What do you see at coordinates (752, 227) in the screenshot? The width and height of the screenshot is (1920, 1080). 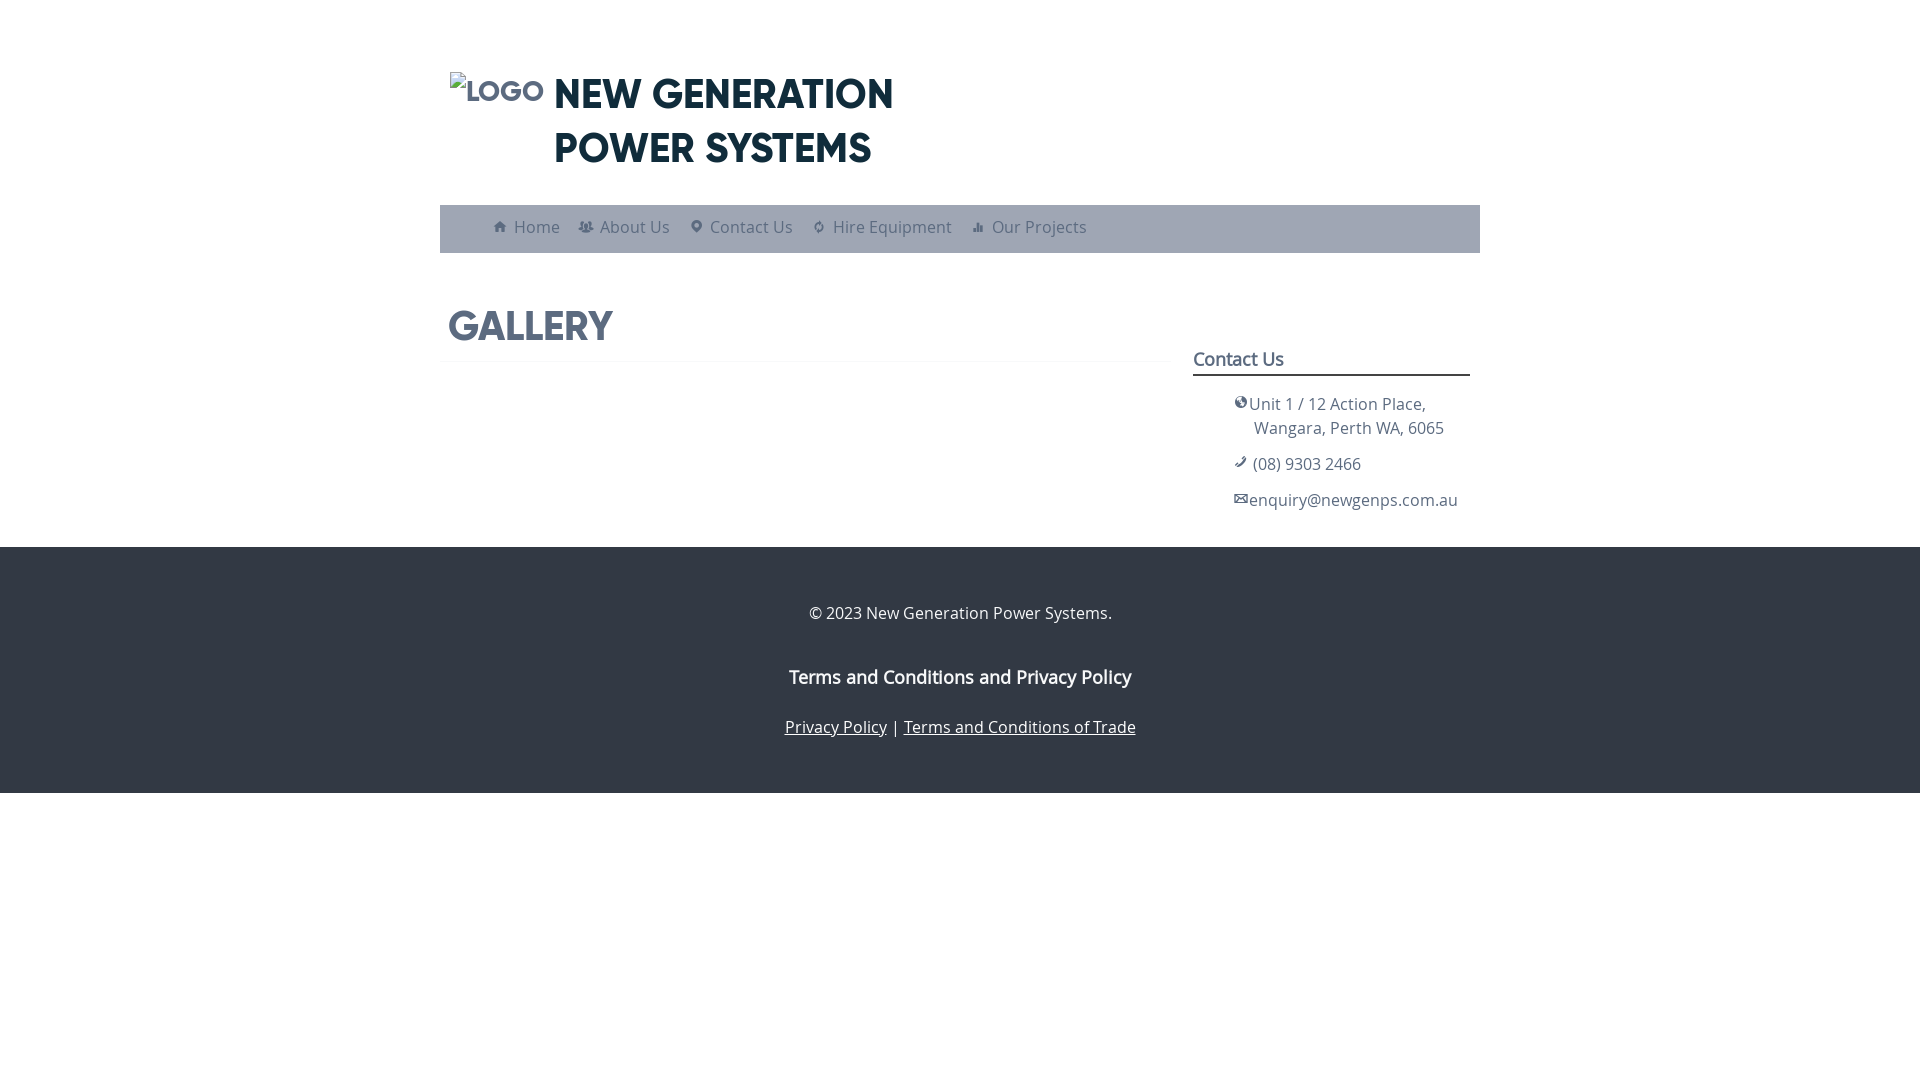 I see `Contact Us` at bounding box center [752, 227].